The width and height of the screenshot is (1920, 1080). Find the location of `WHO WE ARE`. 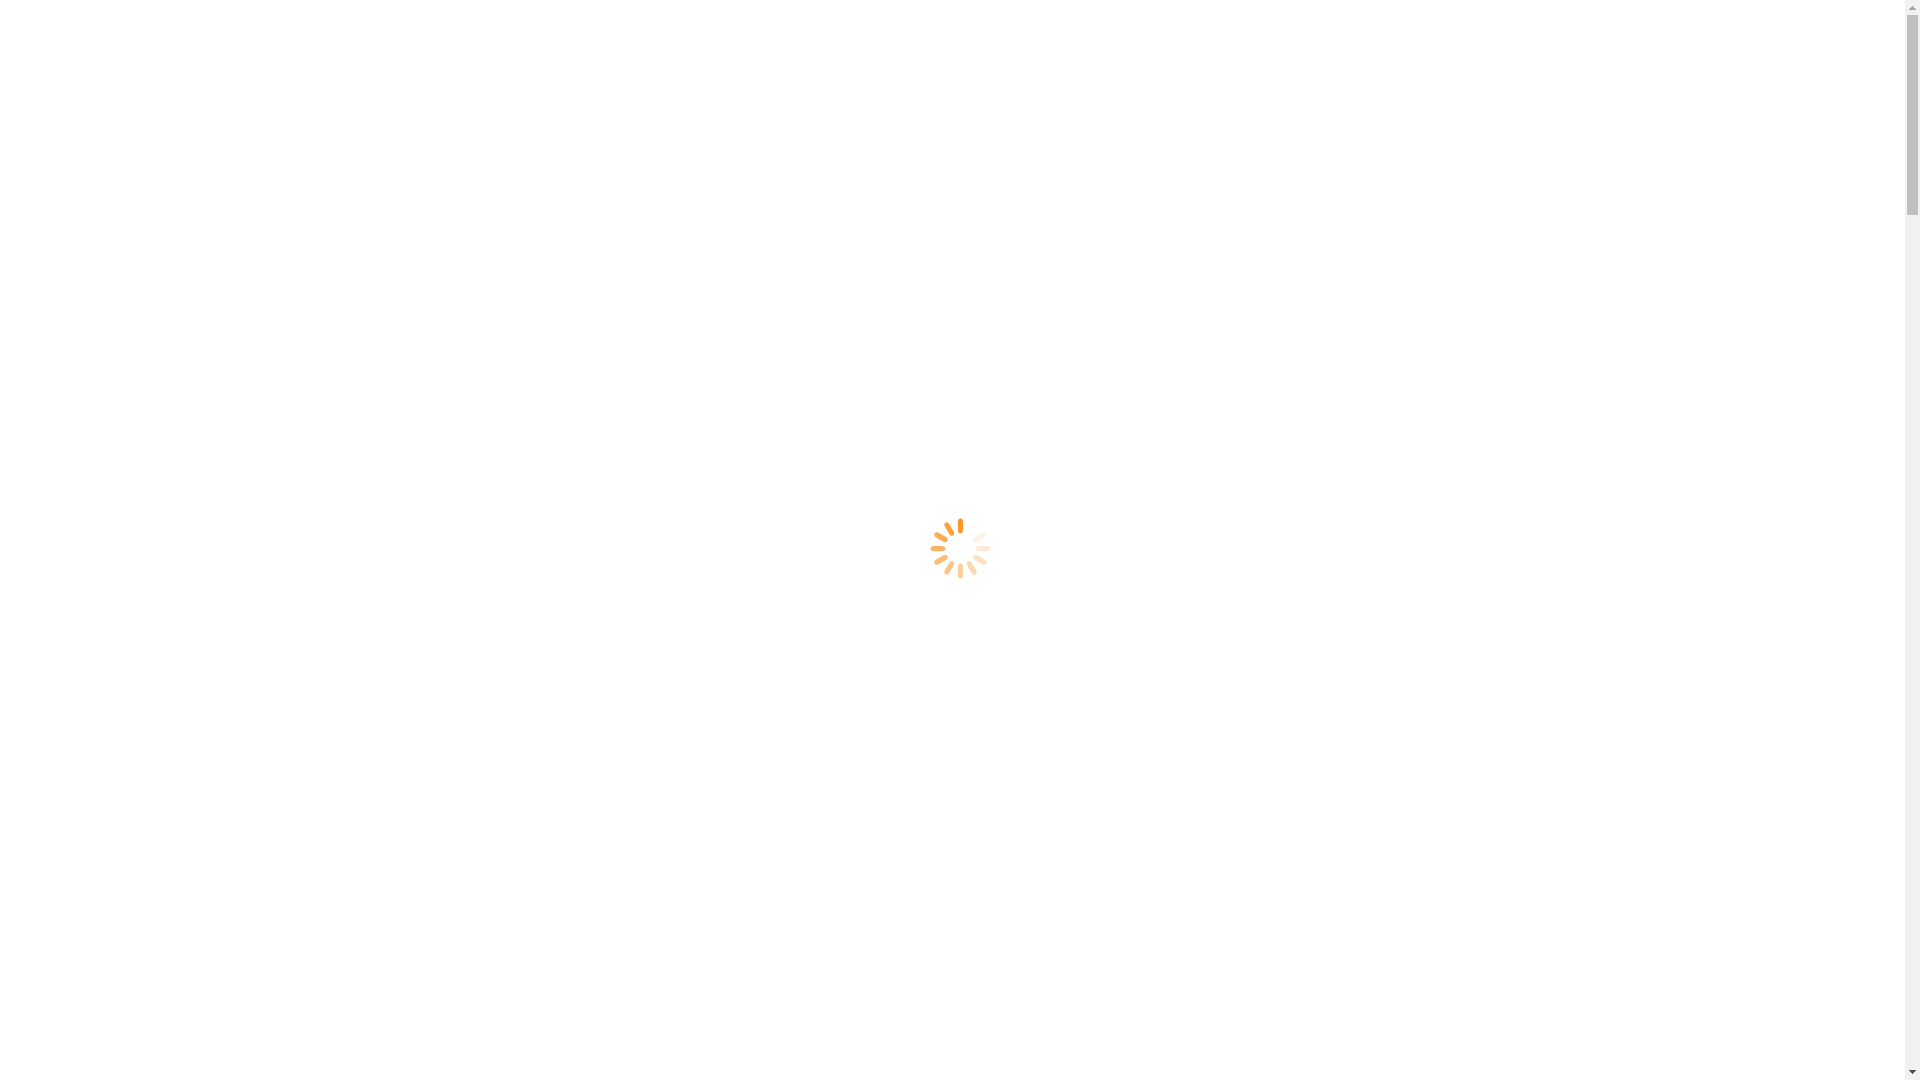

WHO WE ARE is located at coordinates (106, 174).